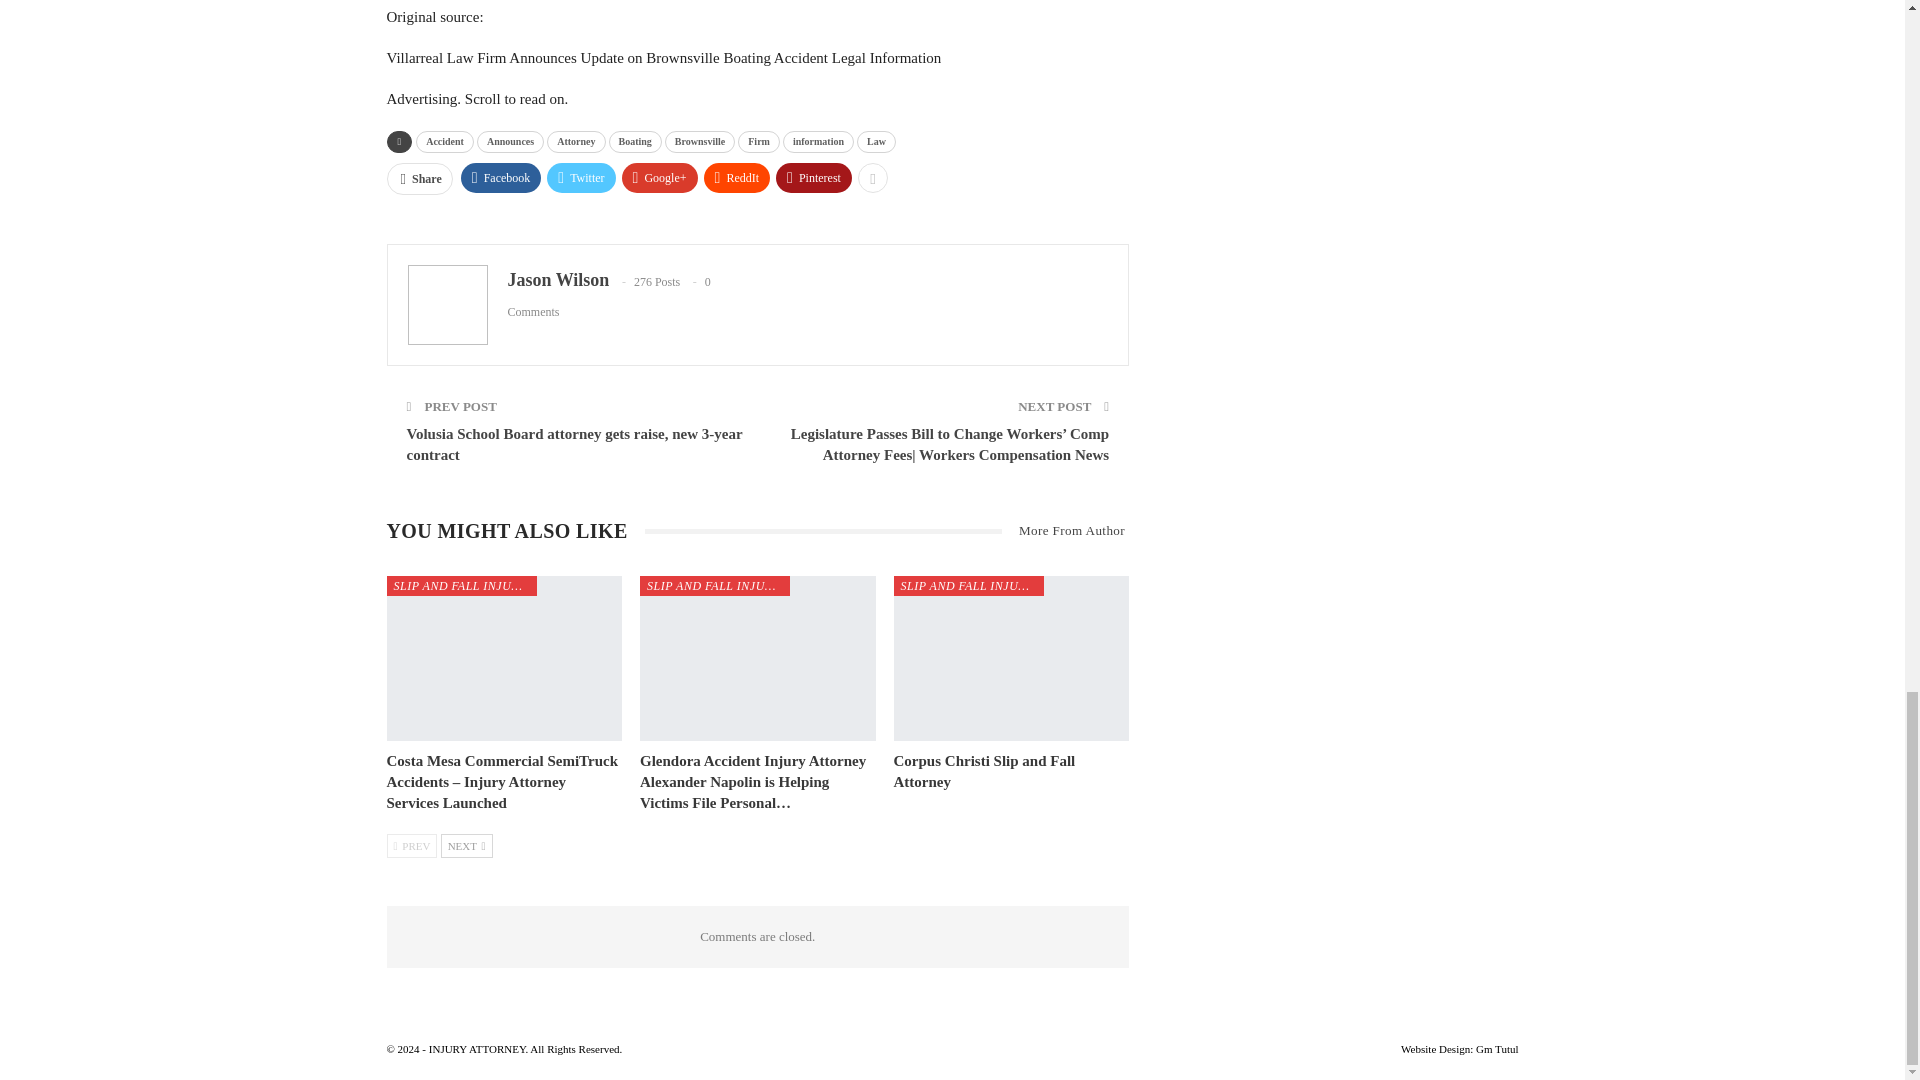 Image resolution: width=1920 pixels, height=1080 pixels. Describe the element at coordinates (818, 142) in the screenshot. I see `information` at that location.